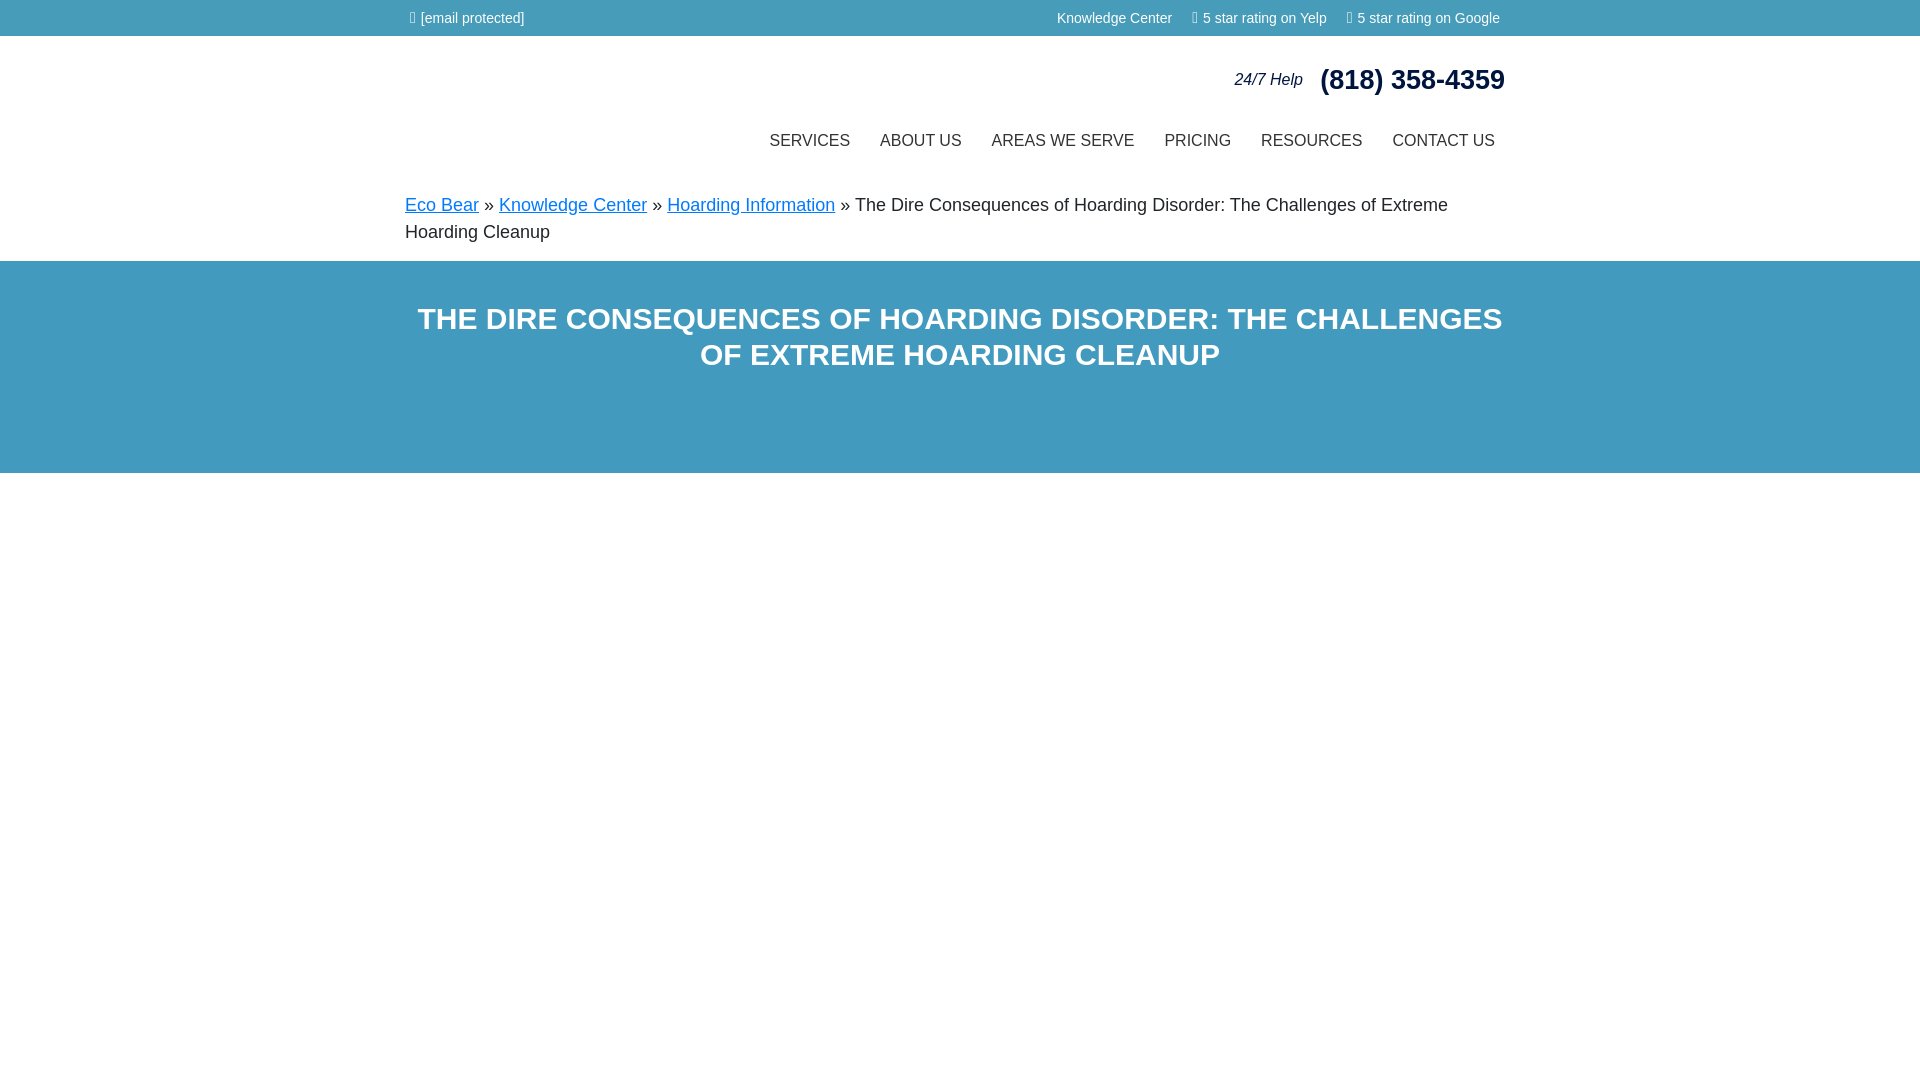 The height and width of the screenshot is (1080, 1920). What do you see at coordinates (921, 140) in the screenshot?
I see `ABOUT US` at bounding box center [921, 140].